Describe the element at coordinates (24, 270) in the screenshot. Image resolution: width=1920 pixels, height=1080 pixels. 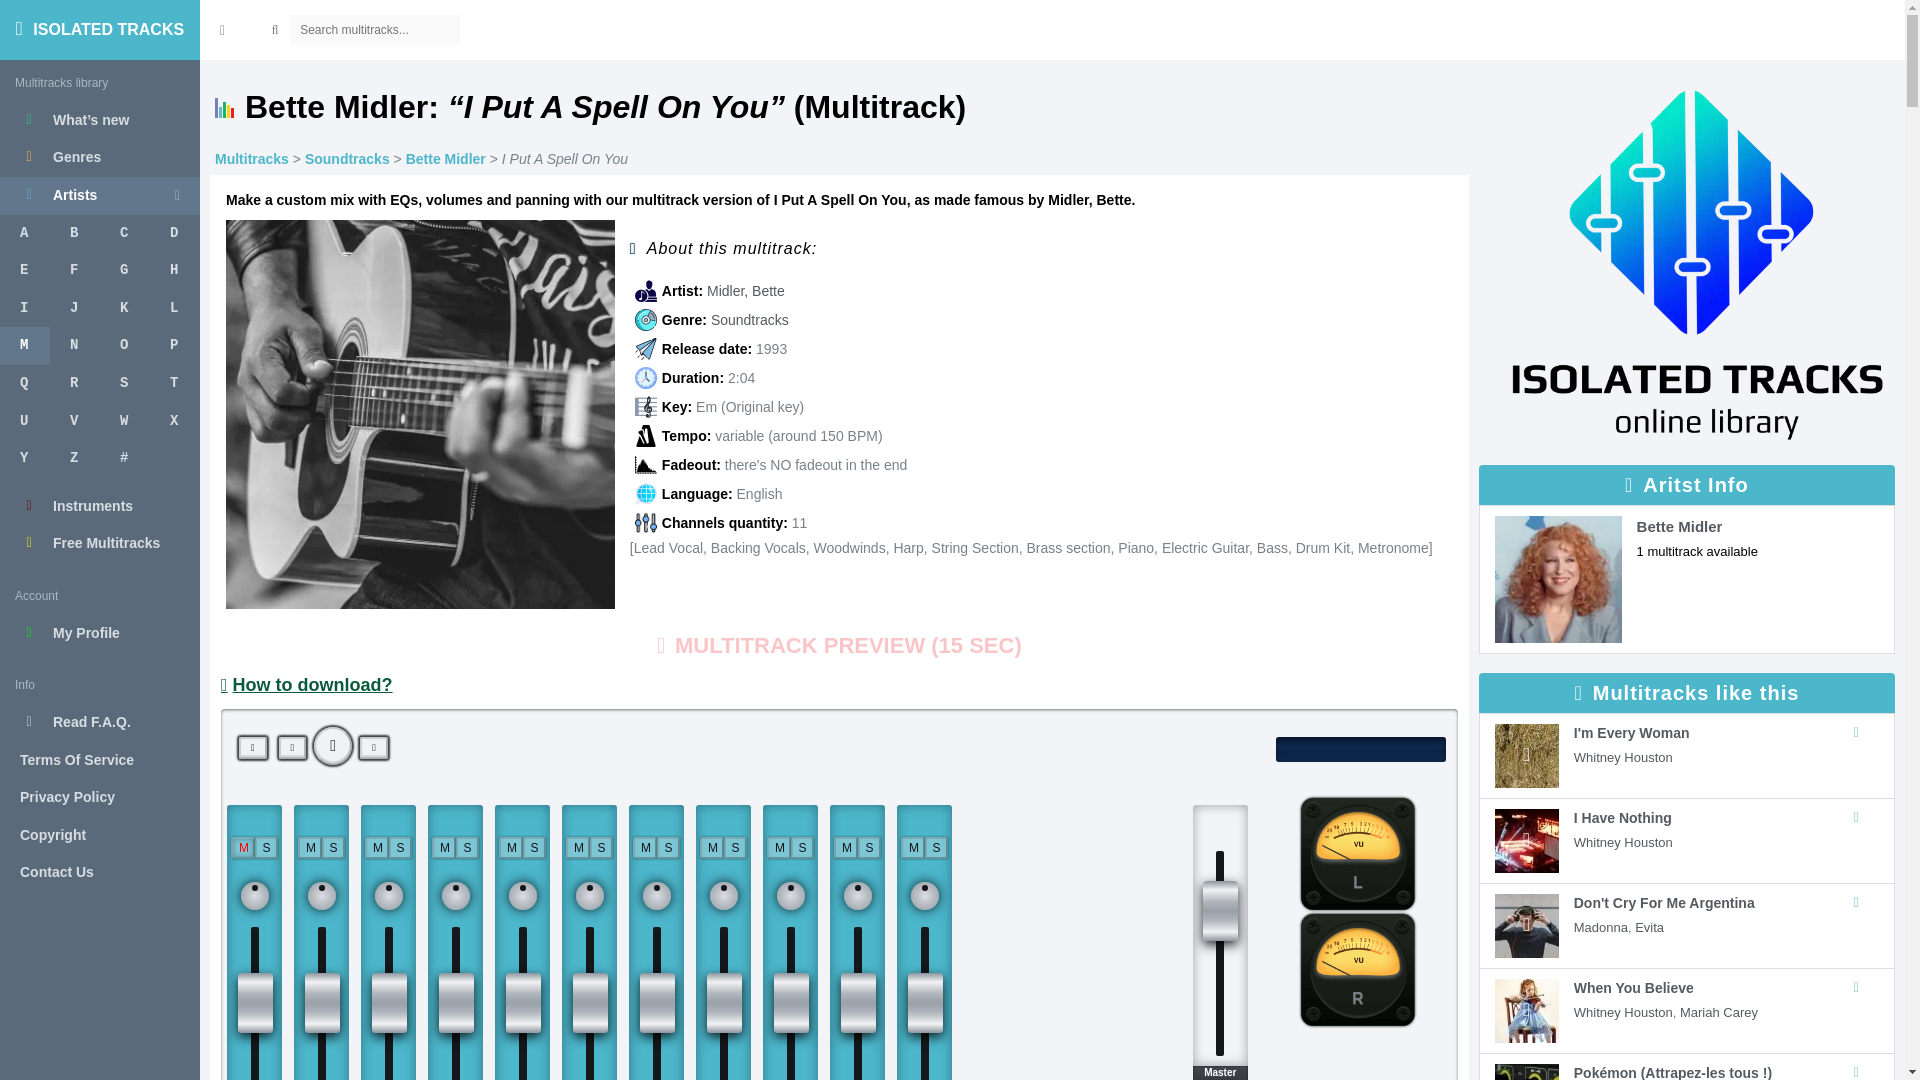
I see `E` at that location.